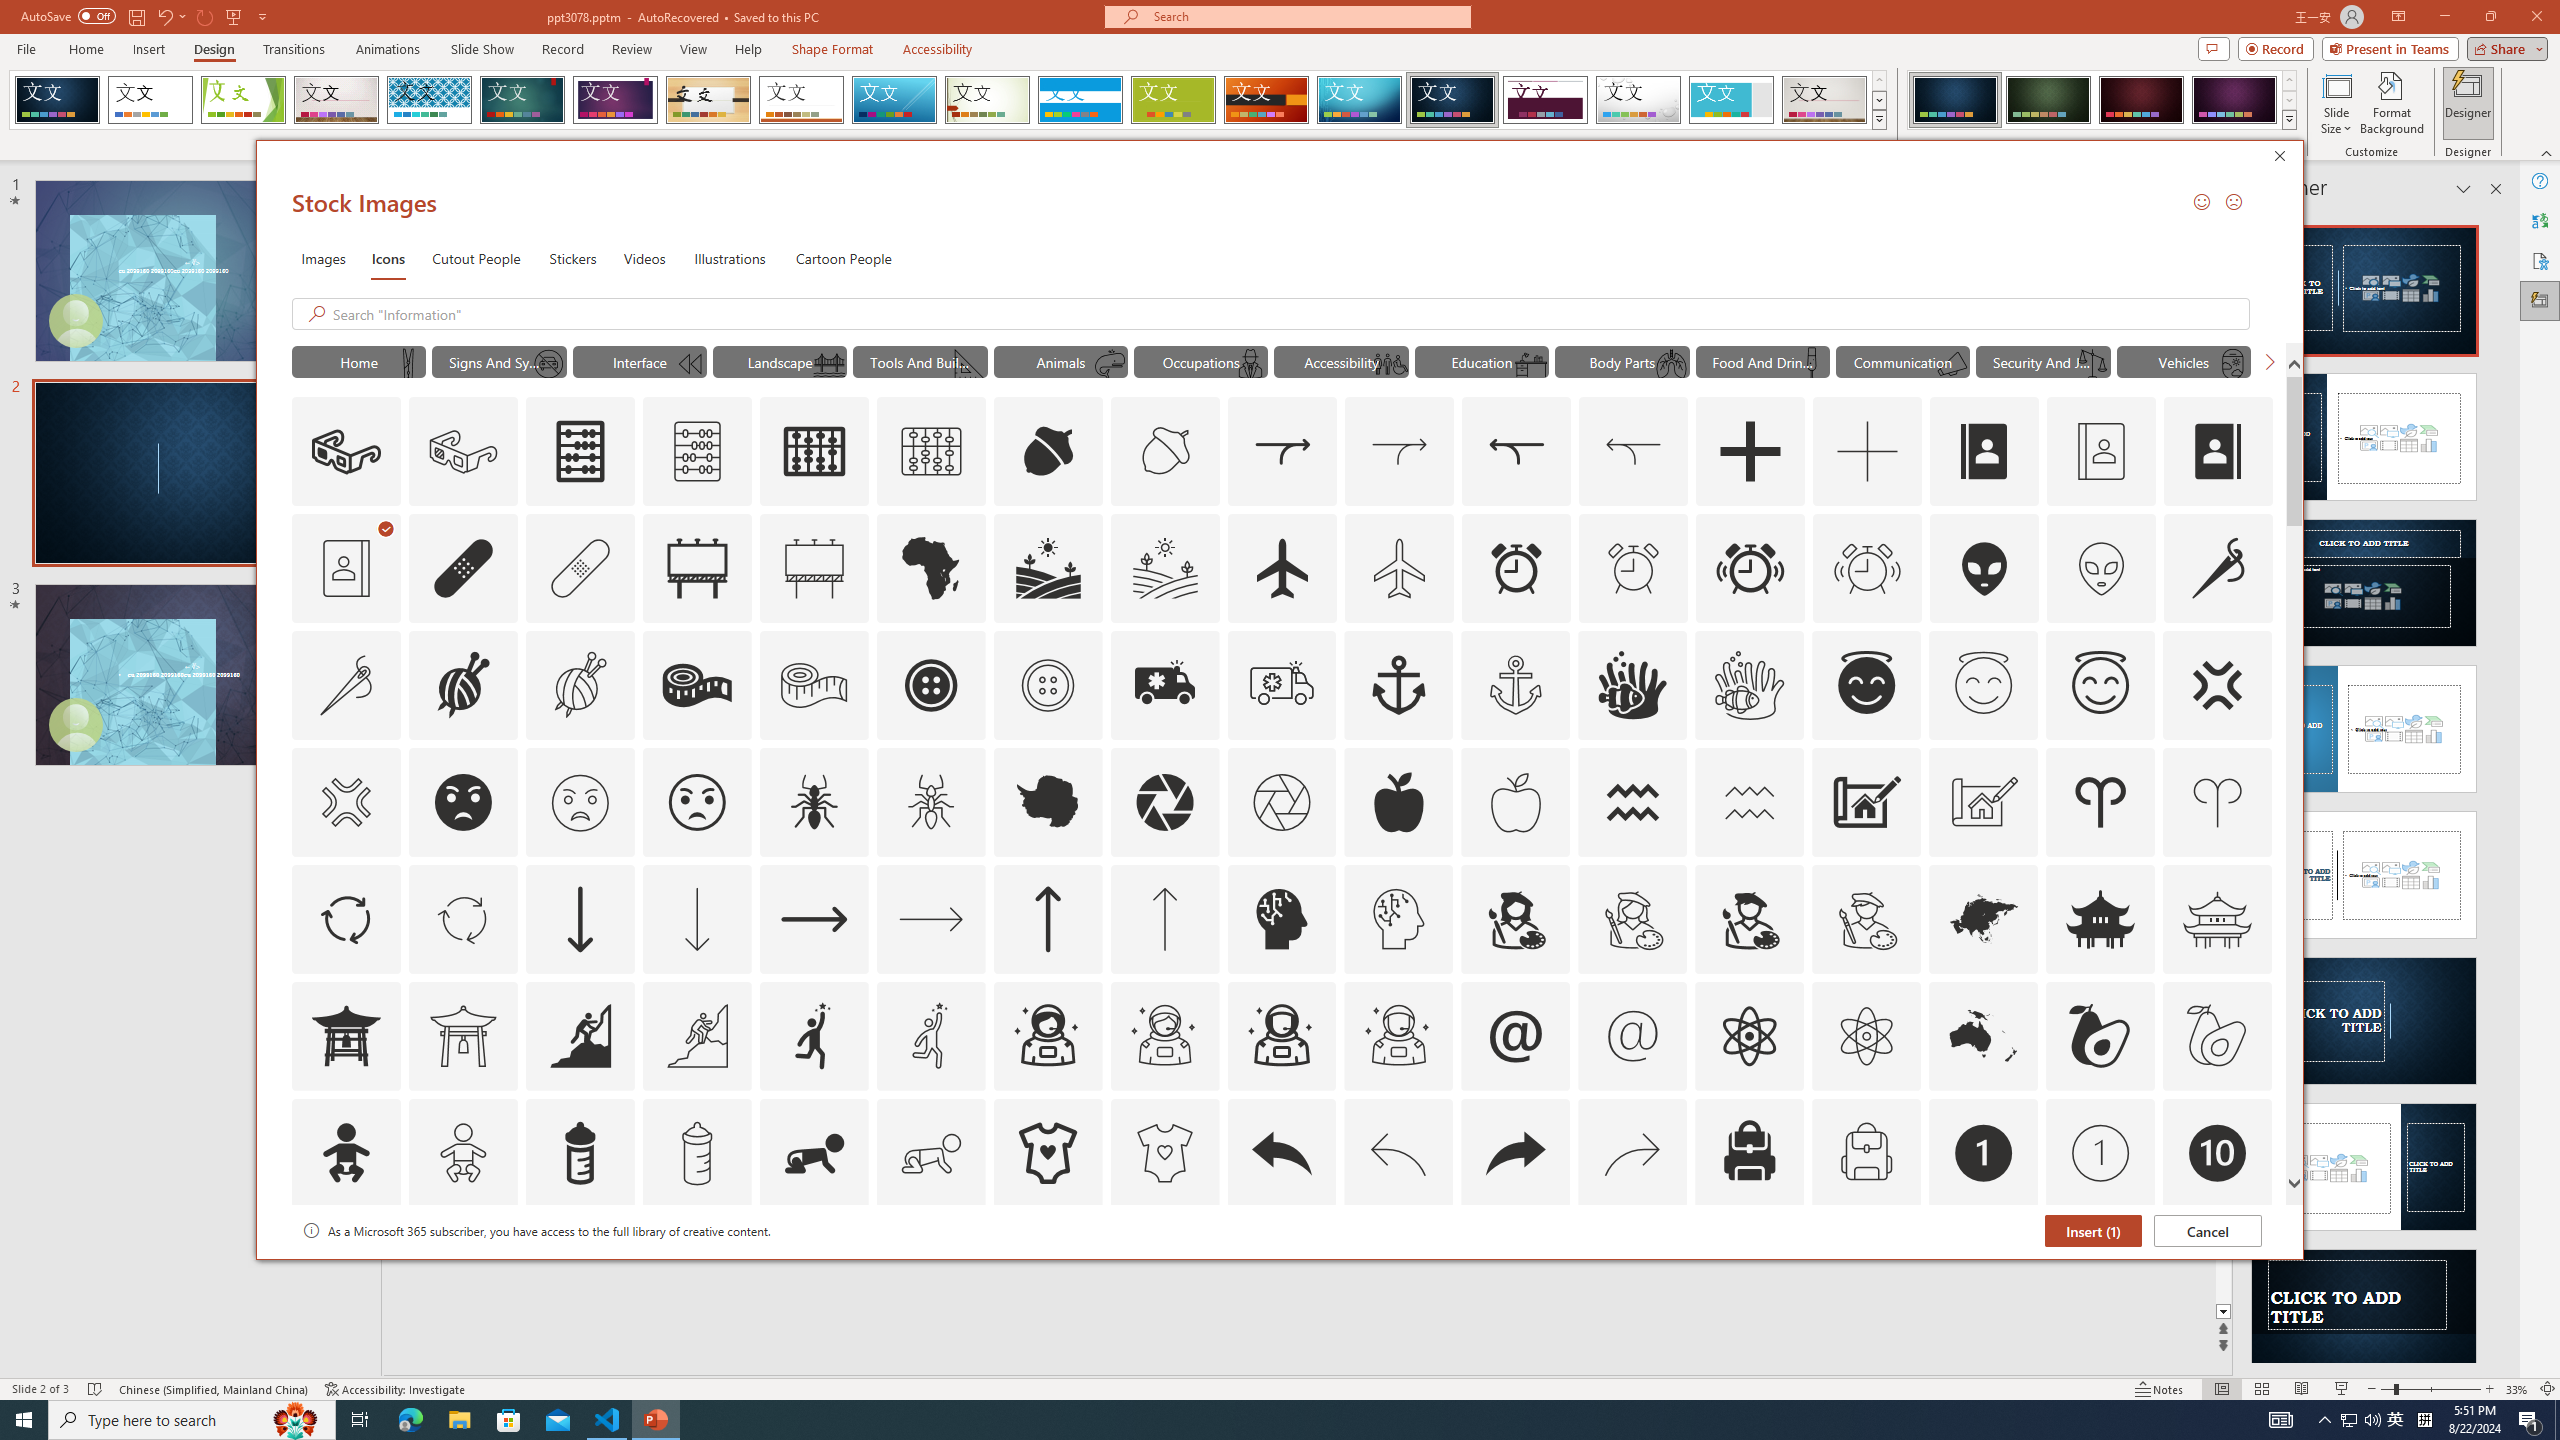 The height and width of the screenshot is (1440, 2560). Describe the element at coordinates (522, 100) in the screenshot. I see `Ion` at that location.